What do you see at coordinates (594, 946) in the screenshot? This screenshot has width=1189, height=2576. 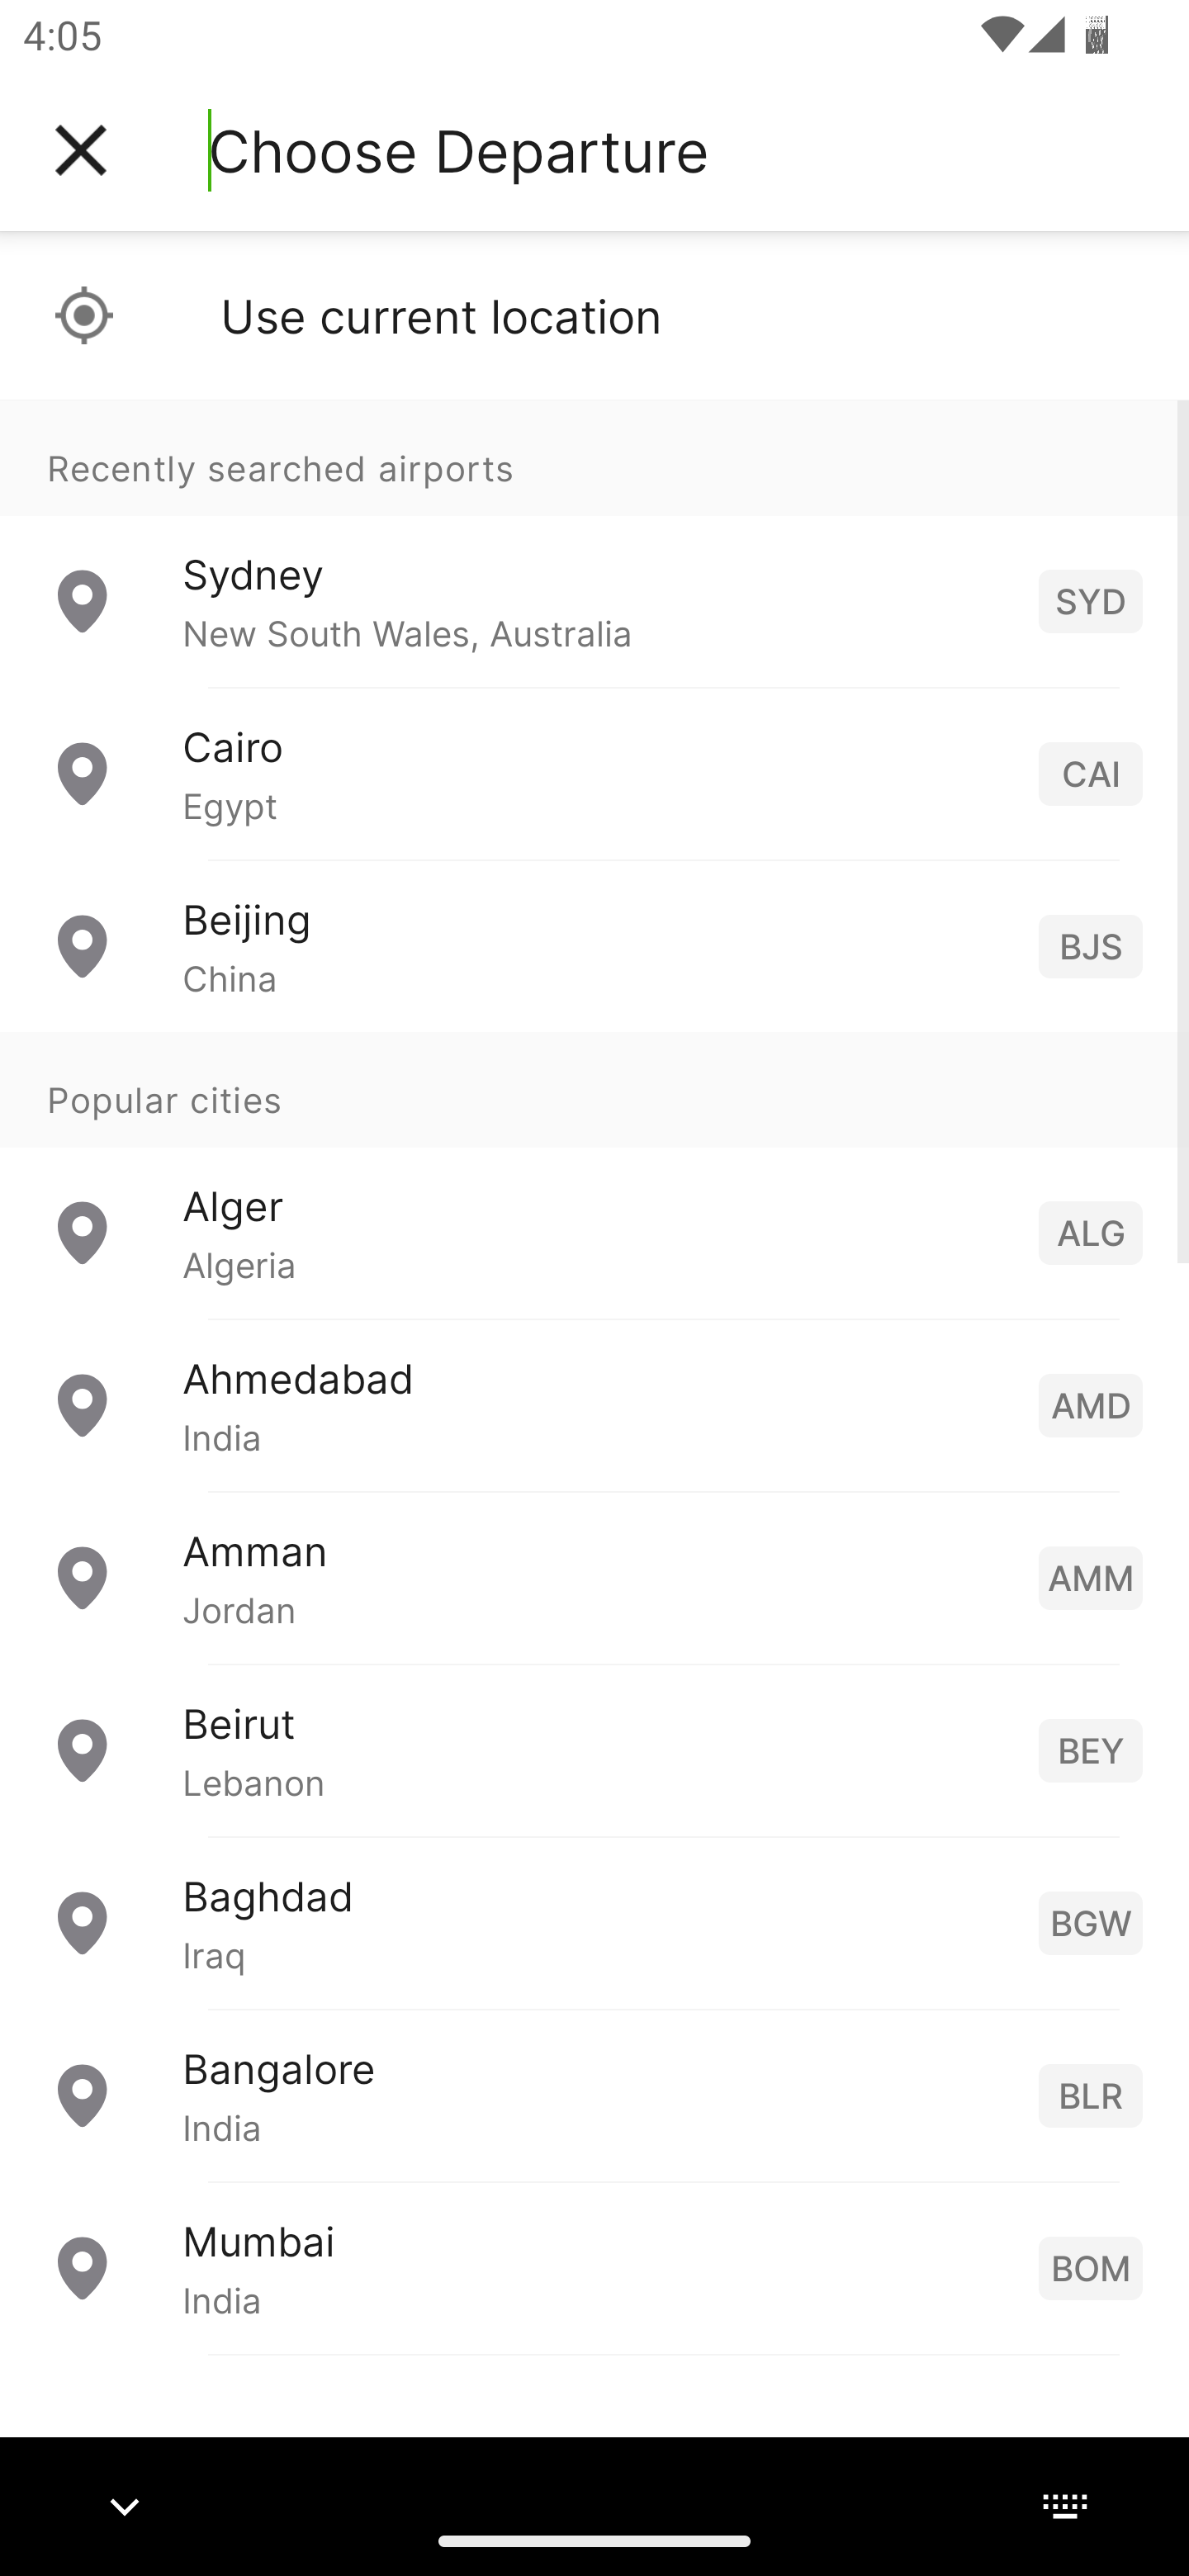 I see `Beijing China BJS` at bounding box center [594, 946].